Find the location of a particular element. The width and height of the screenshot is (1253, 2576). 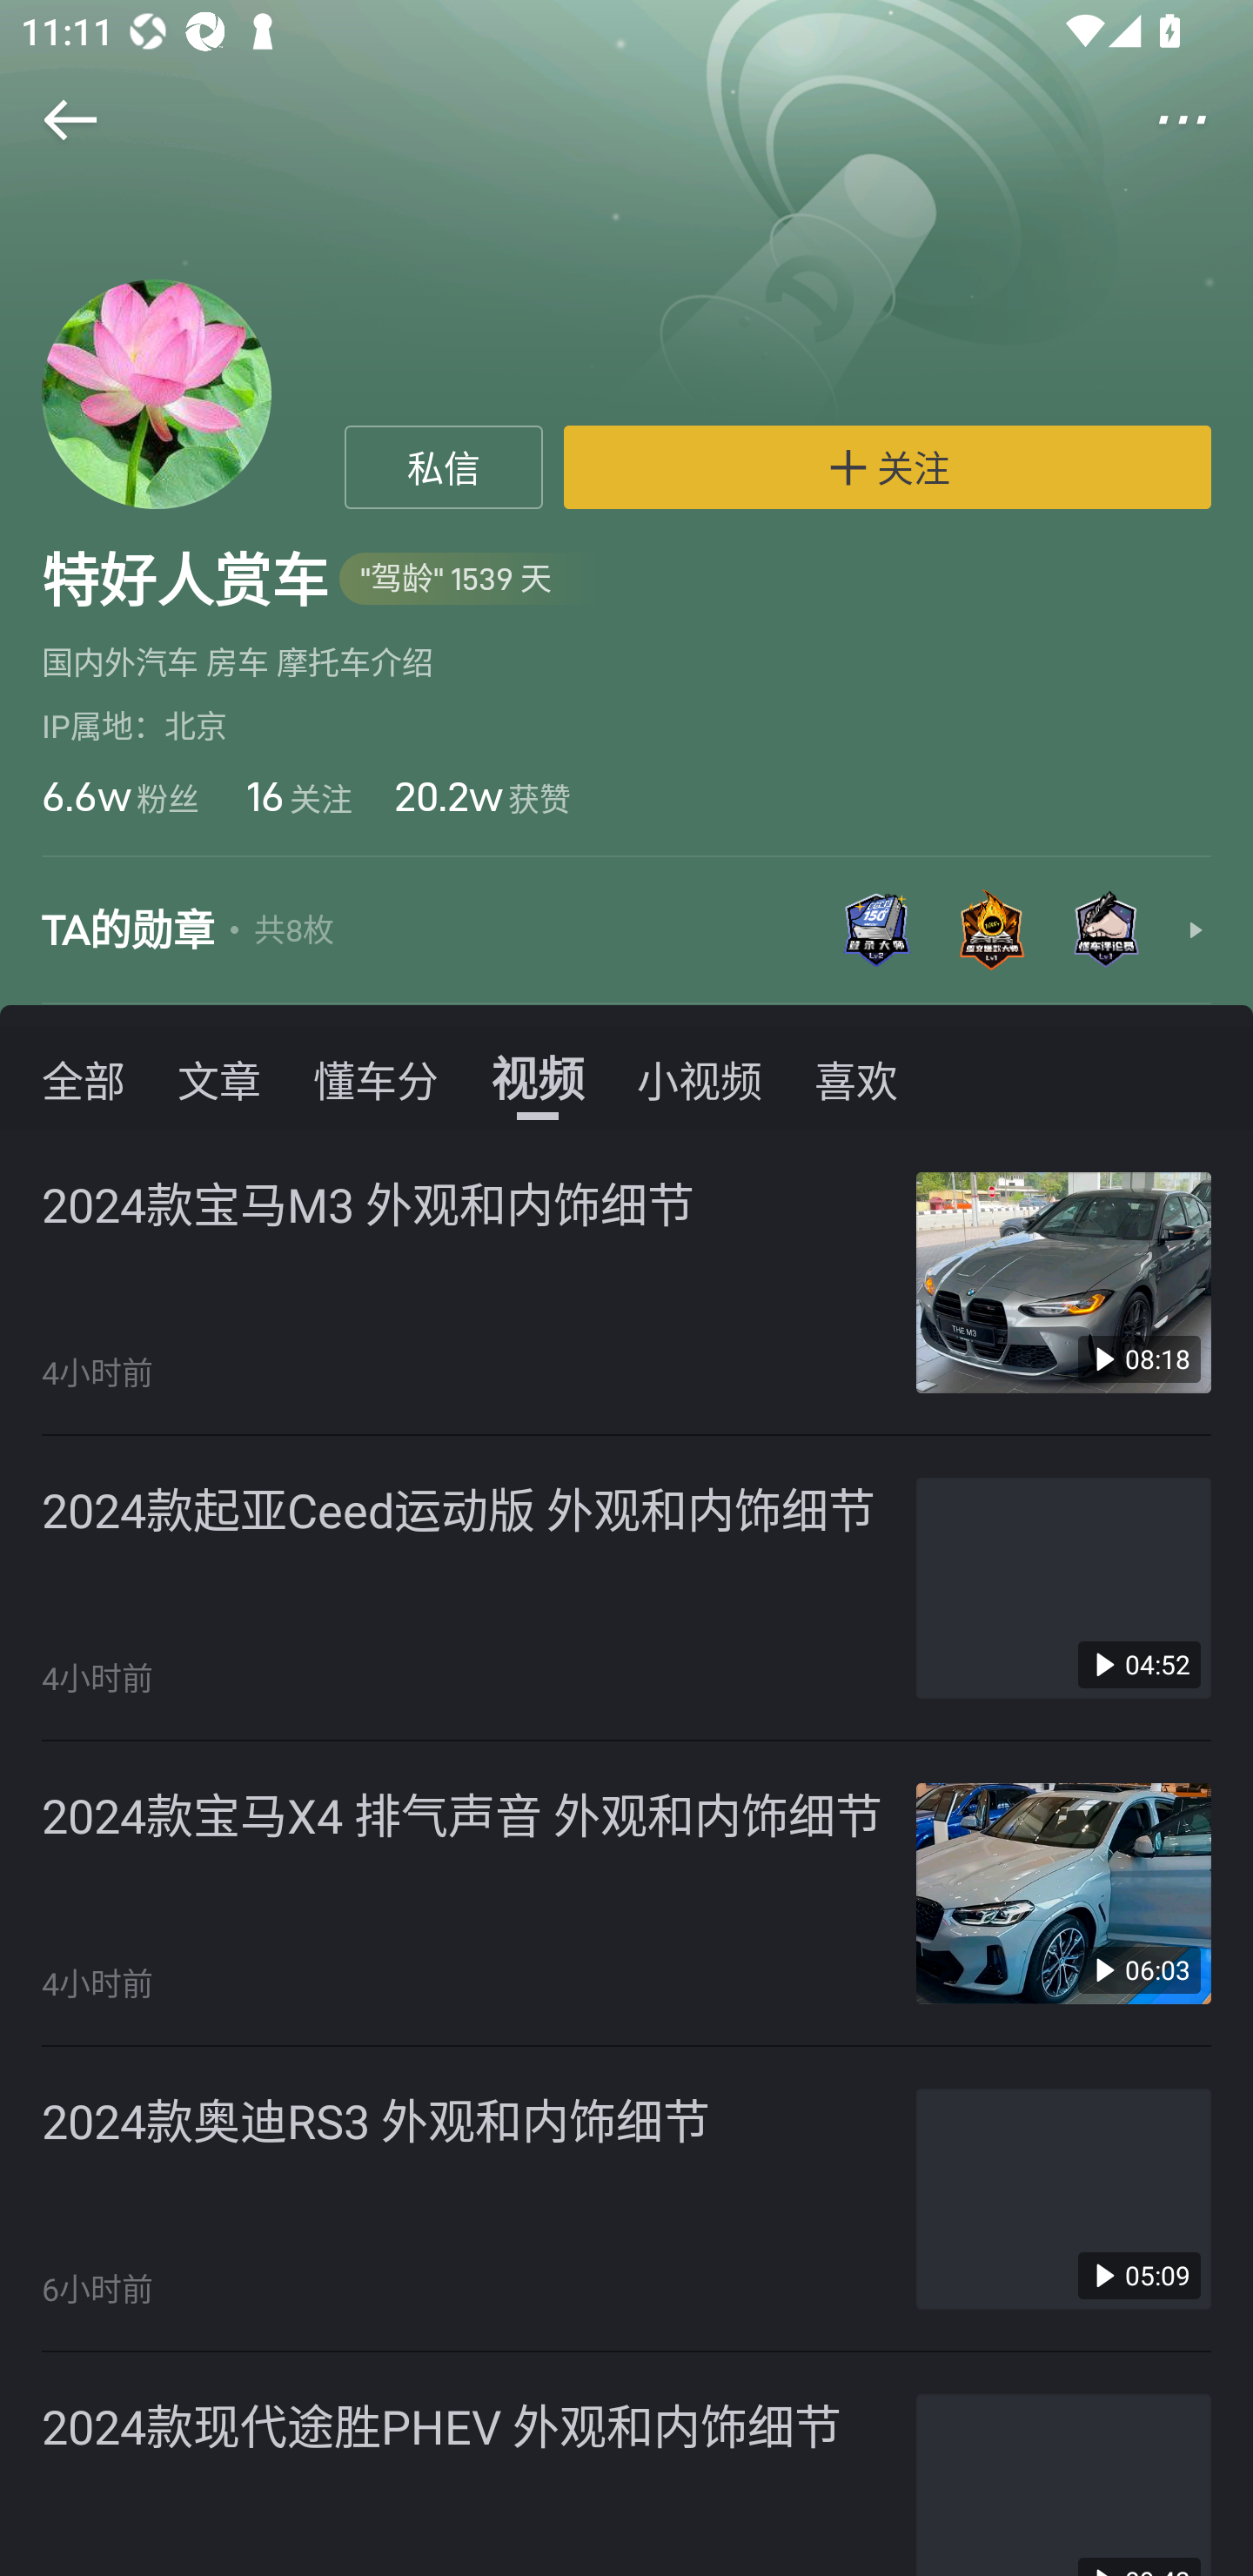

20.2w 获赞 is located at coordinates (482, 795).